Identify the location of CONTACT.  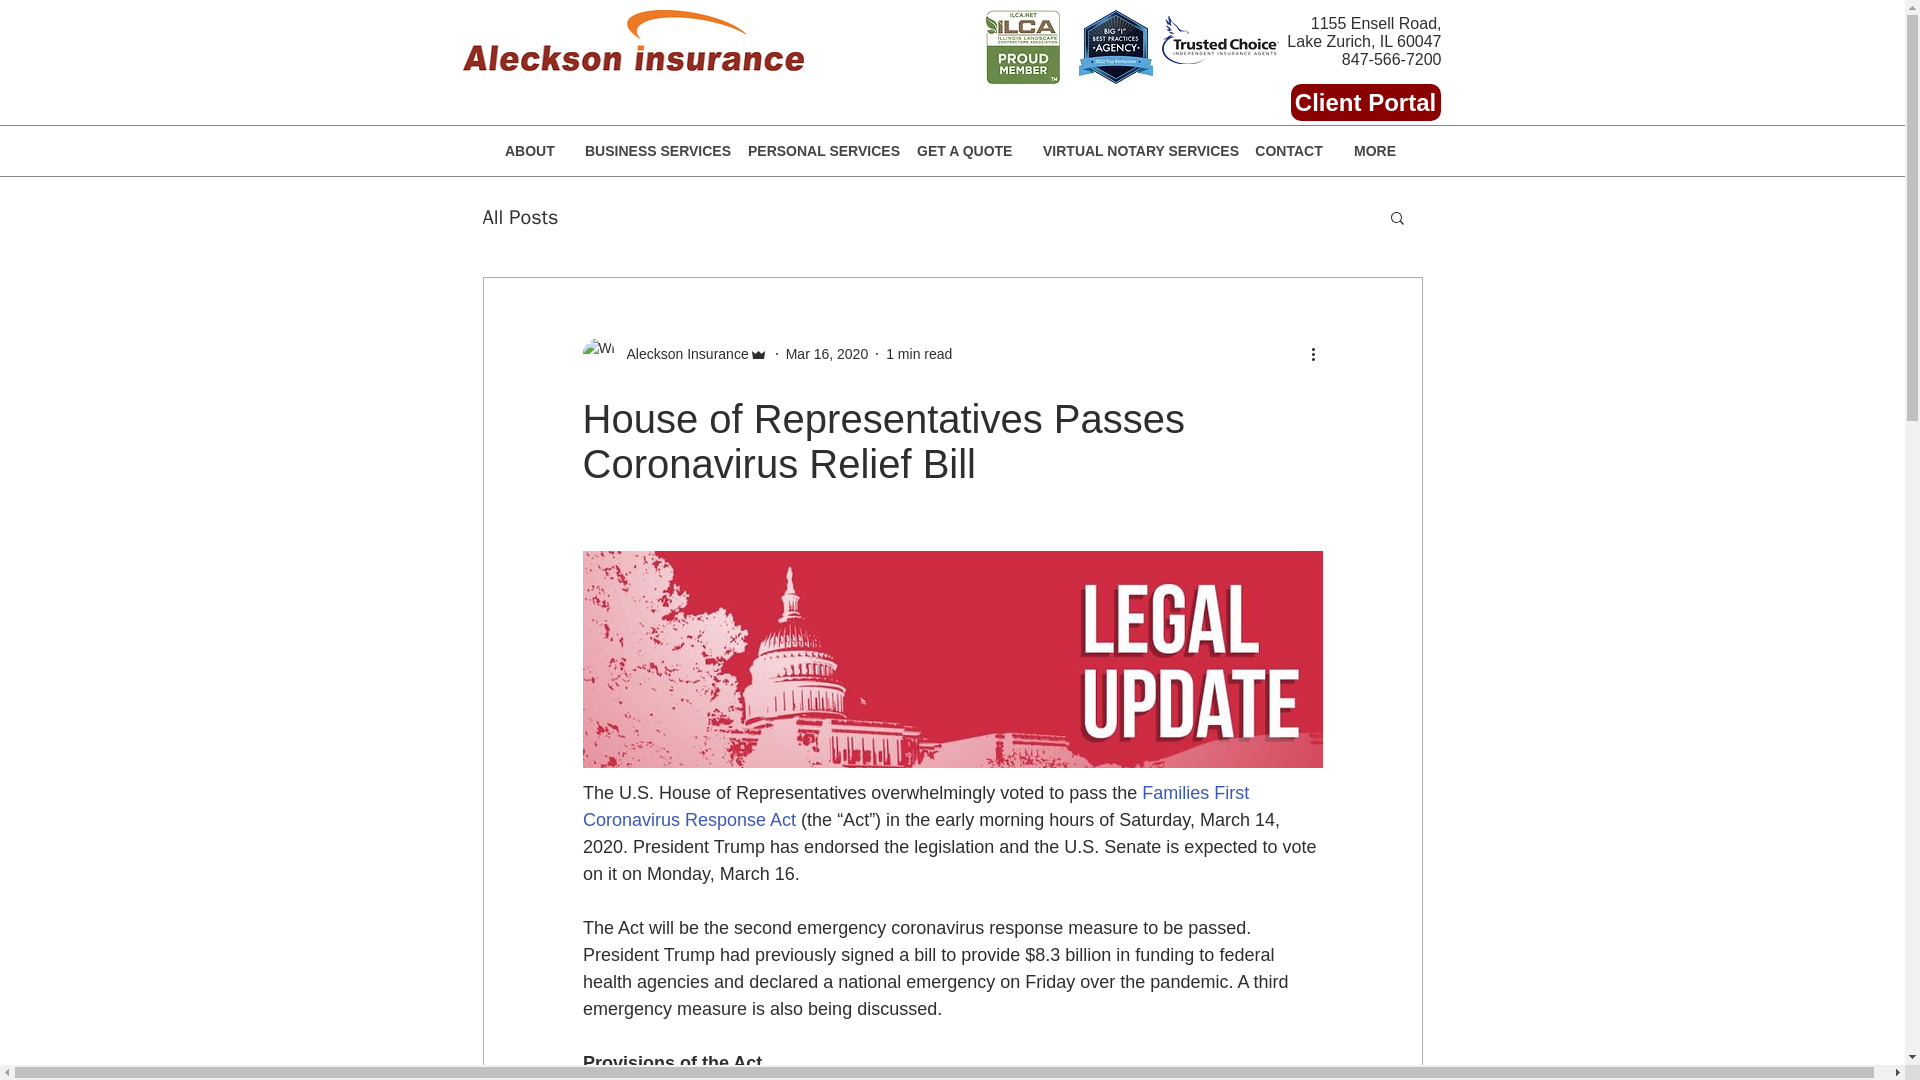
(1288, 150).